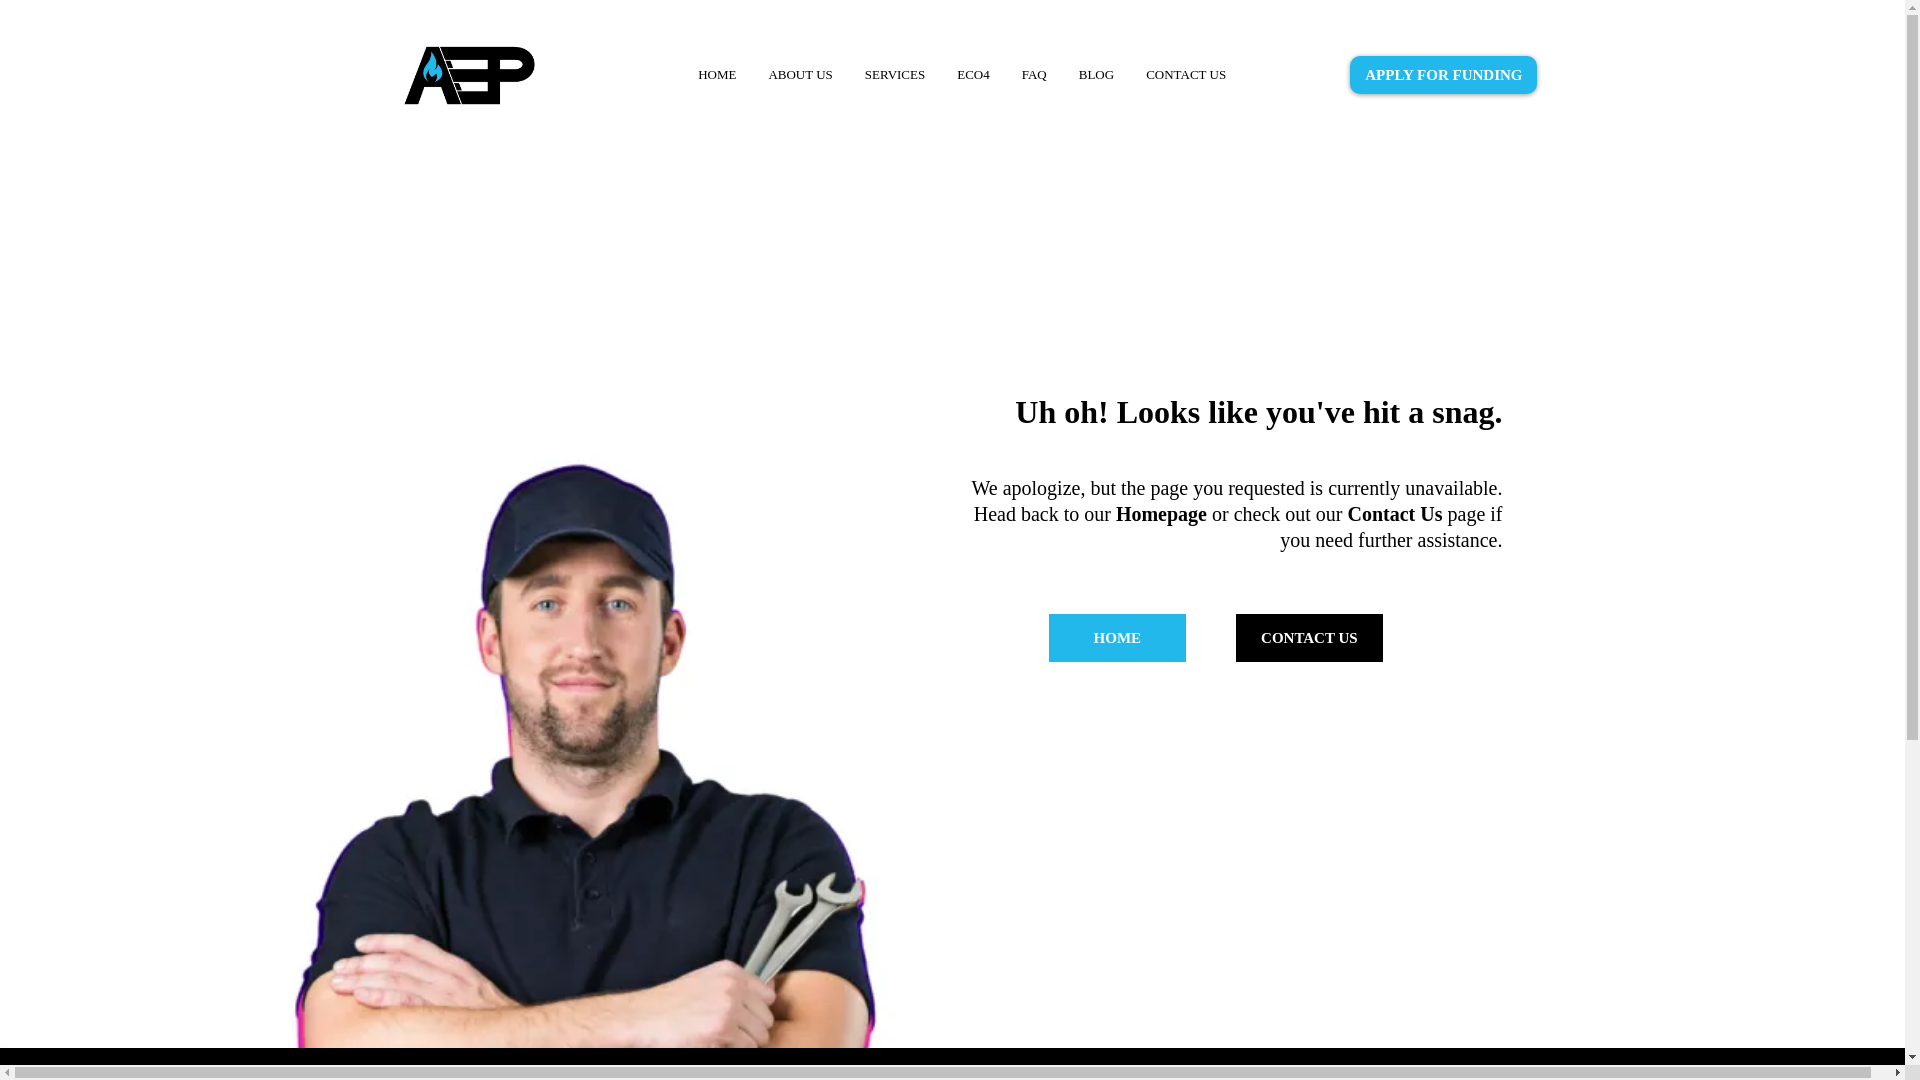 The width and height of the screenshot is (1920, 1080). Describe the element at coordinates (894, 75) in the screenshot. I see `SERVICES` at that location.